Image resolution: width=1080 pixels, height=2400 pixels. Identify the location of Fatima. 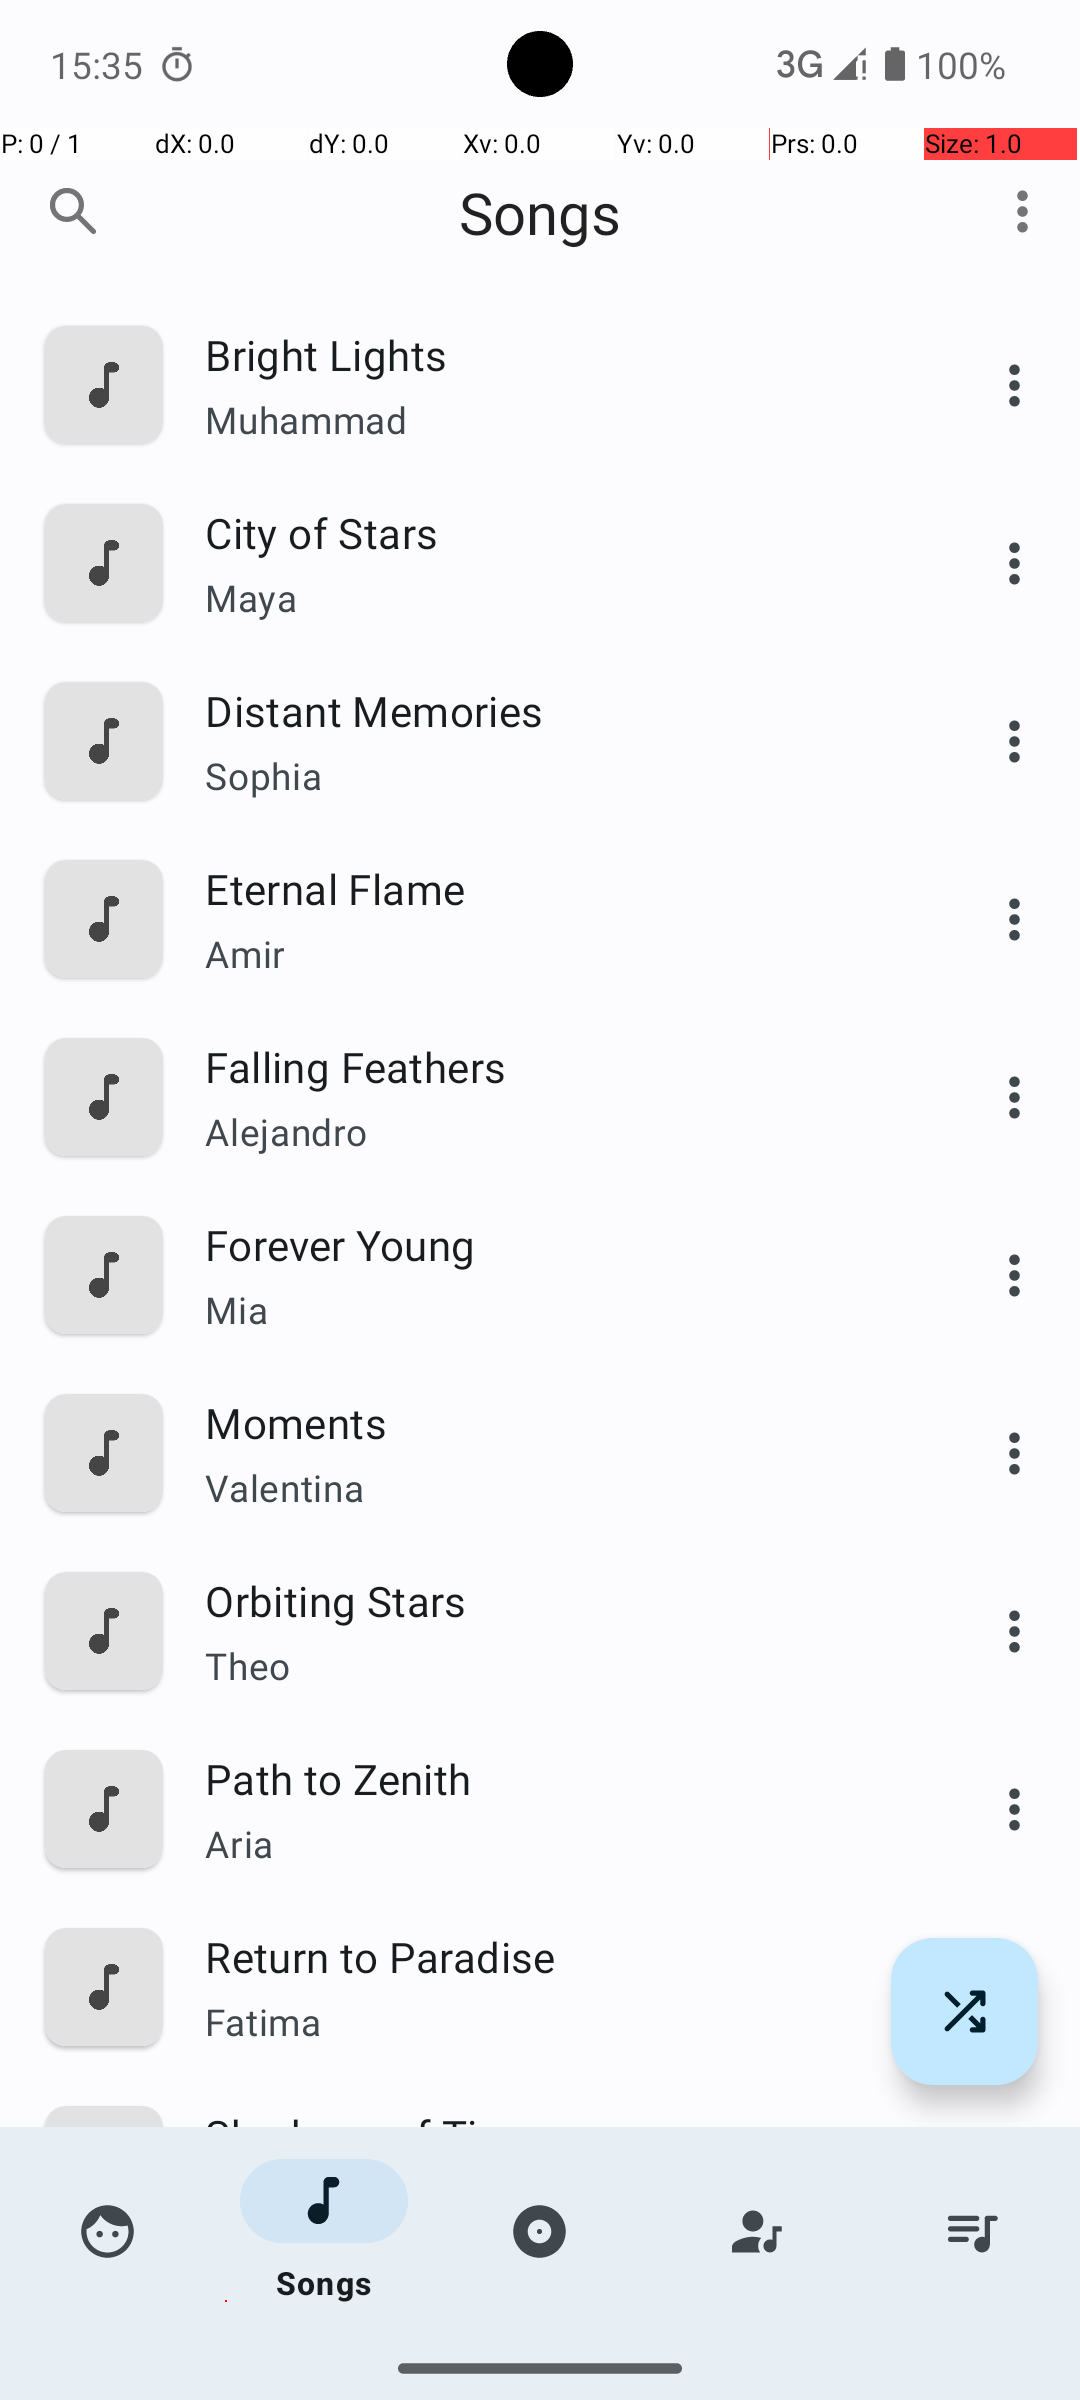
(557, 2022).